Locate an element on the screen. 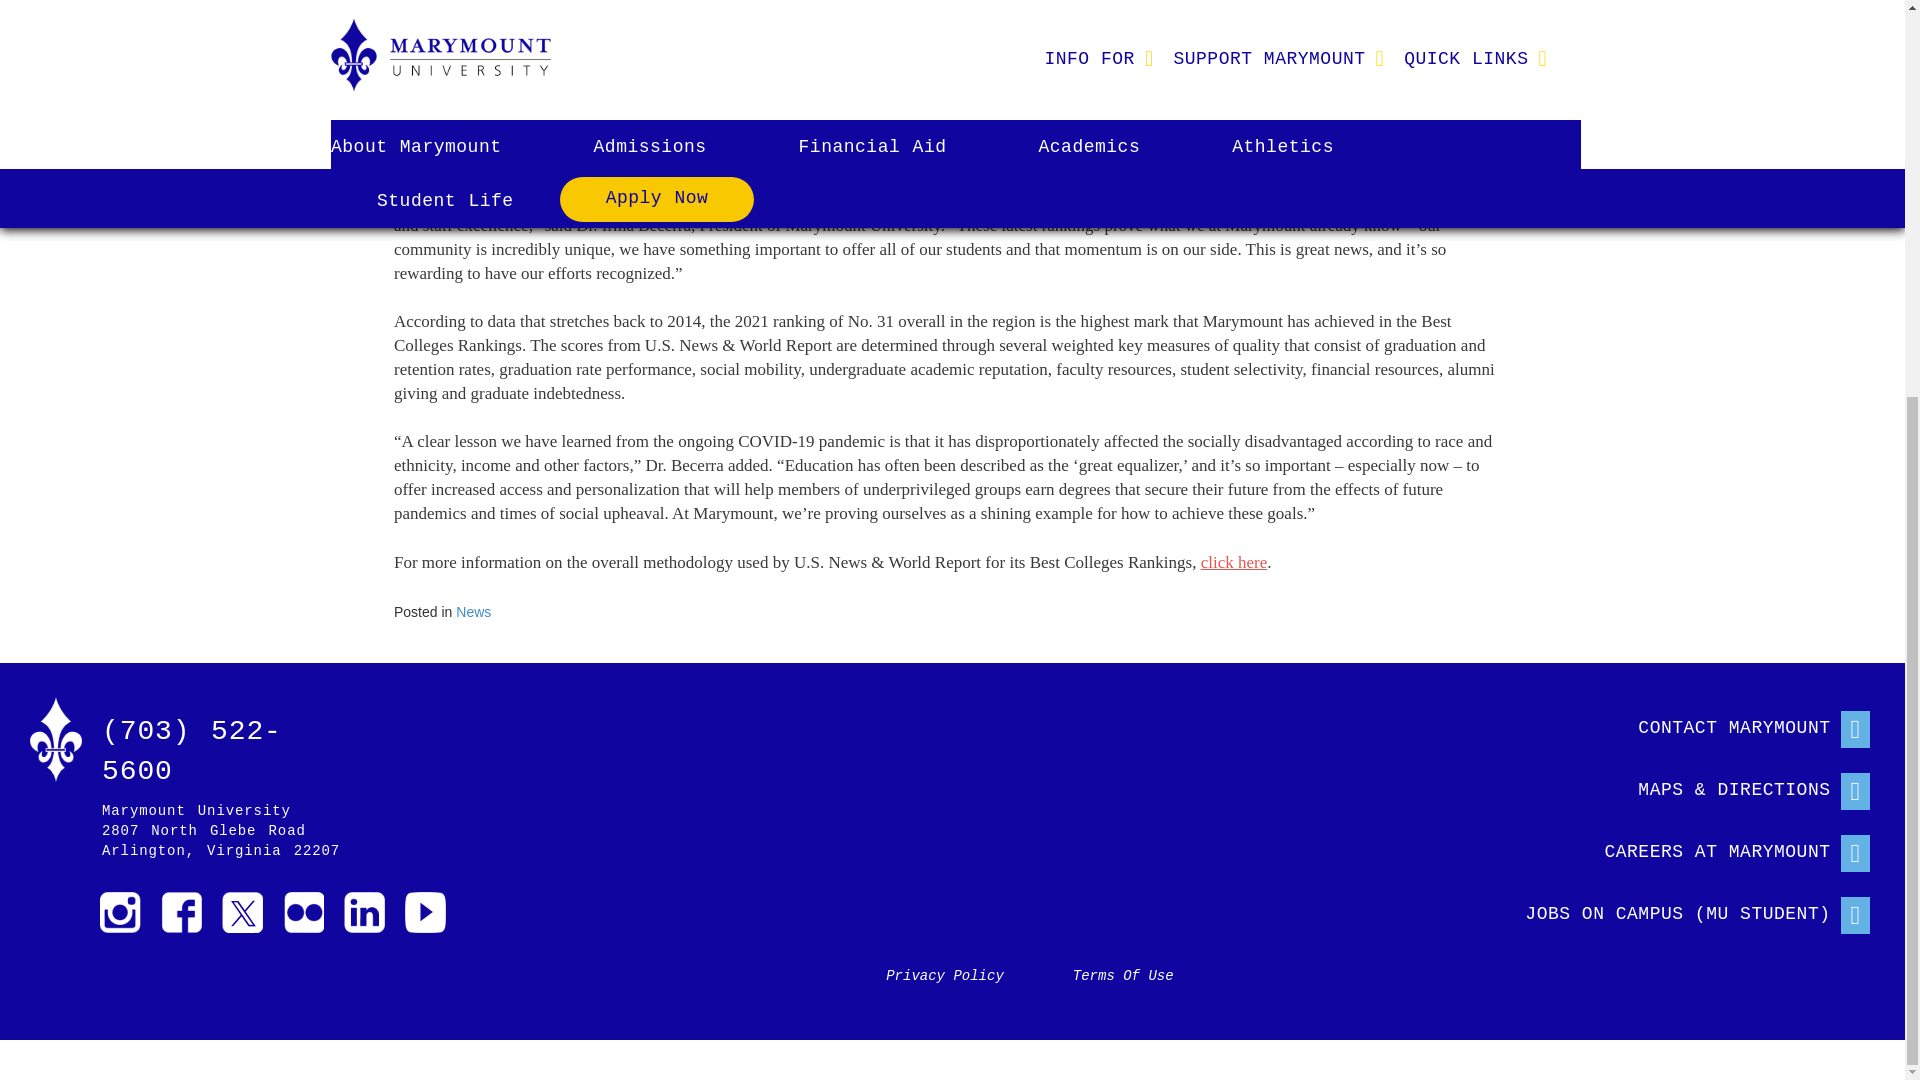 This screenshot has width=1920, height=1080. Youtube is located at coordinates (425, 912).